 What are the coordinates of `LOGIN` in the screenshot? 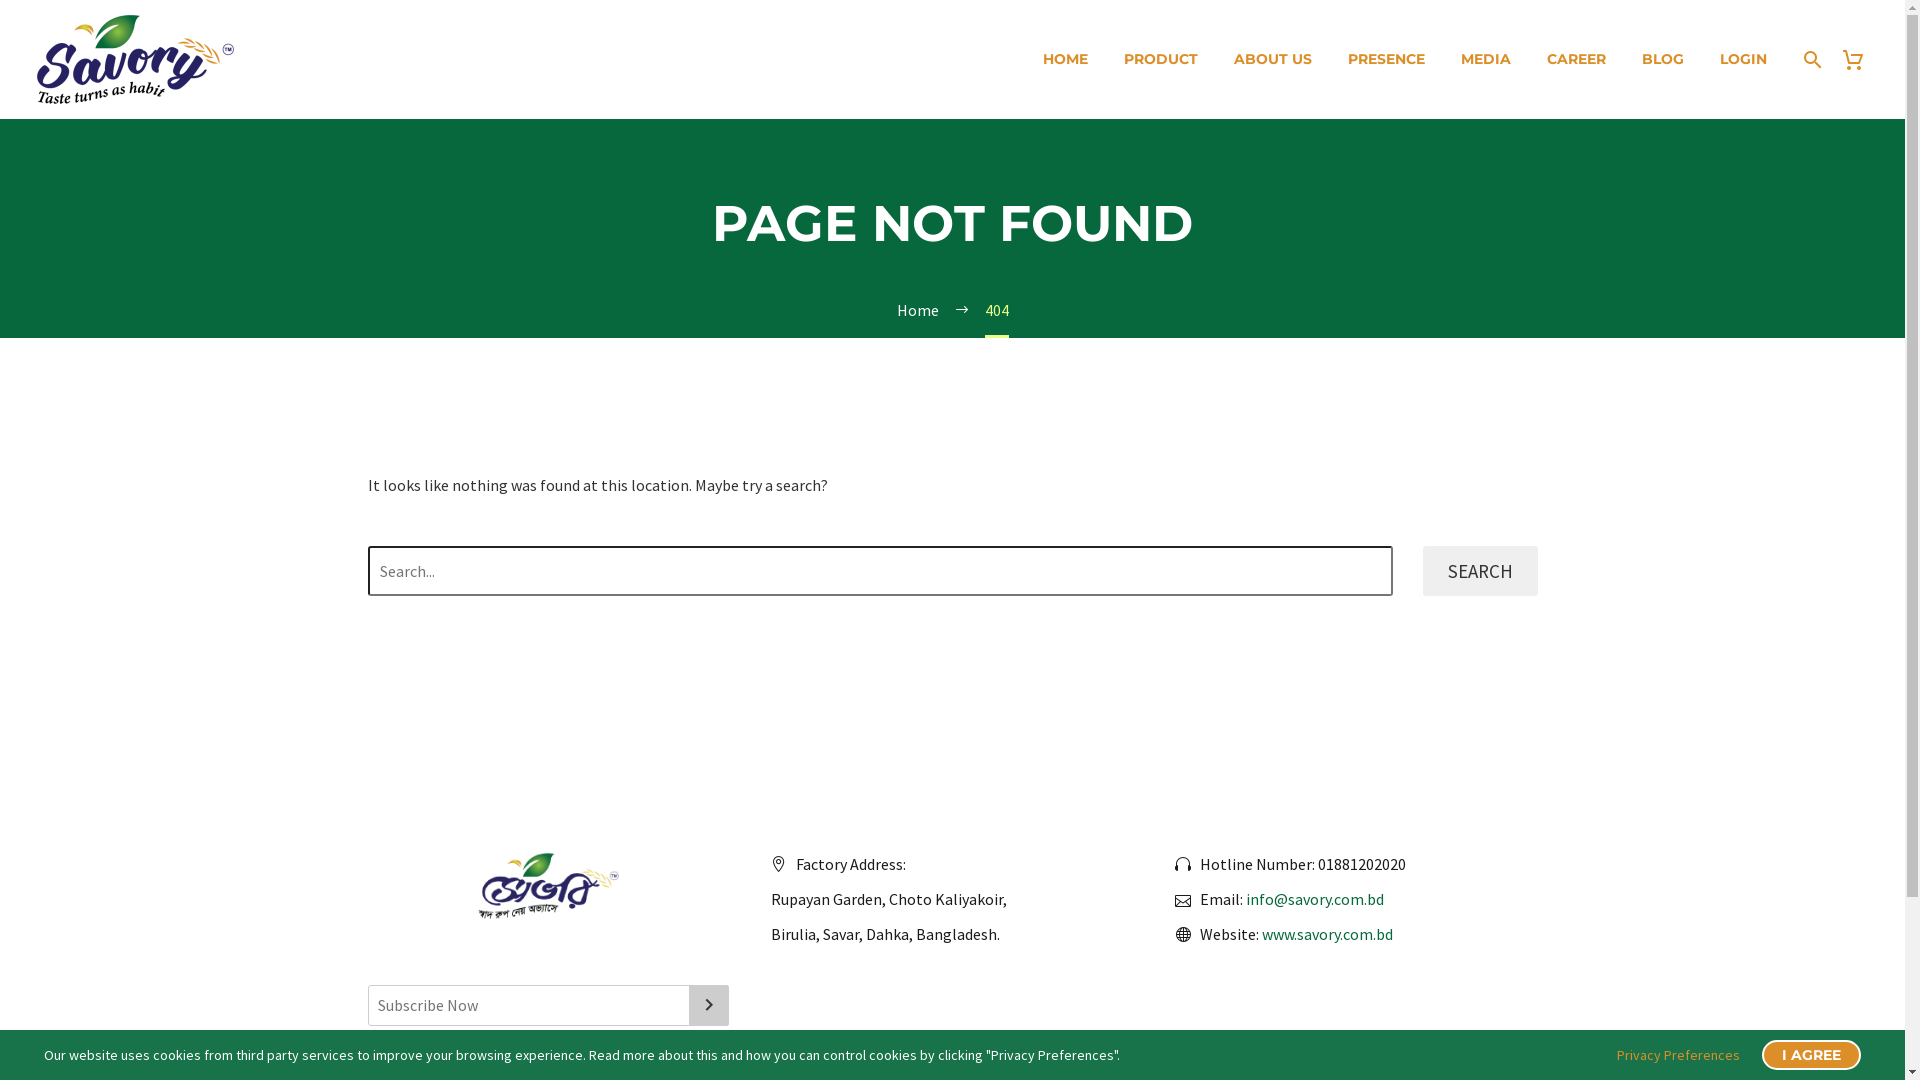 It's located at (1744, 60).